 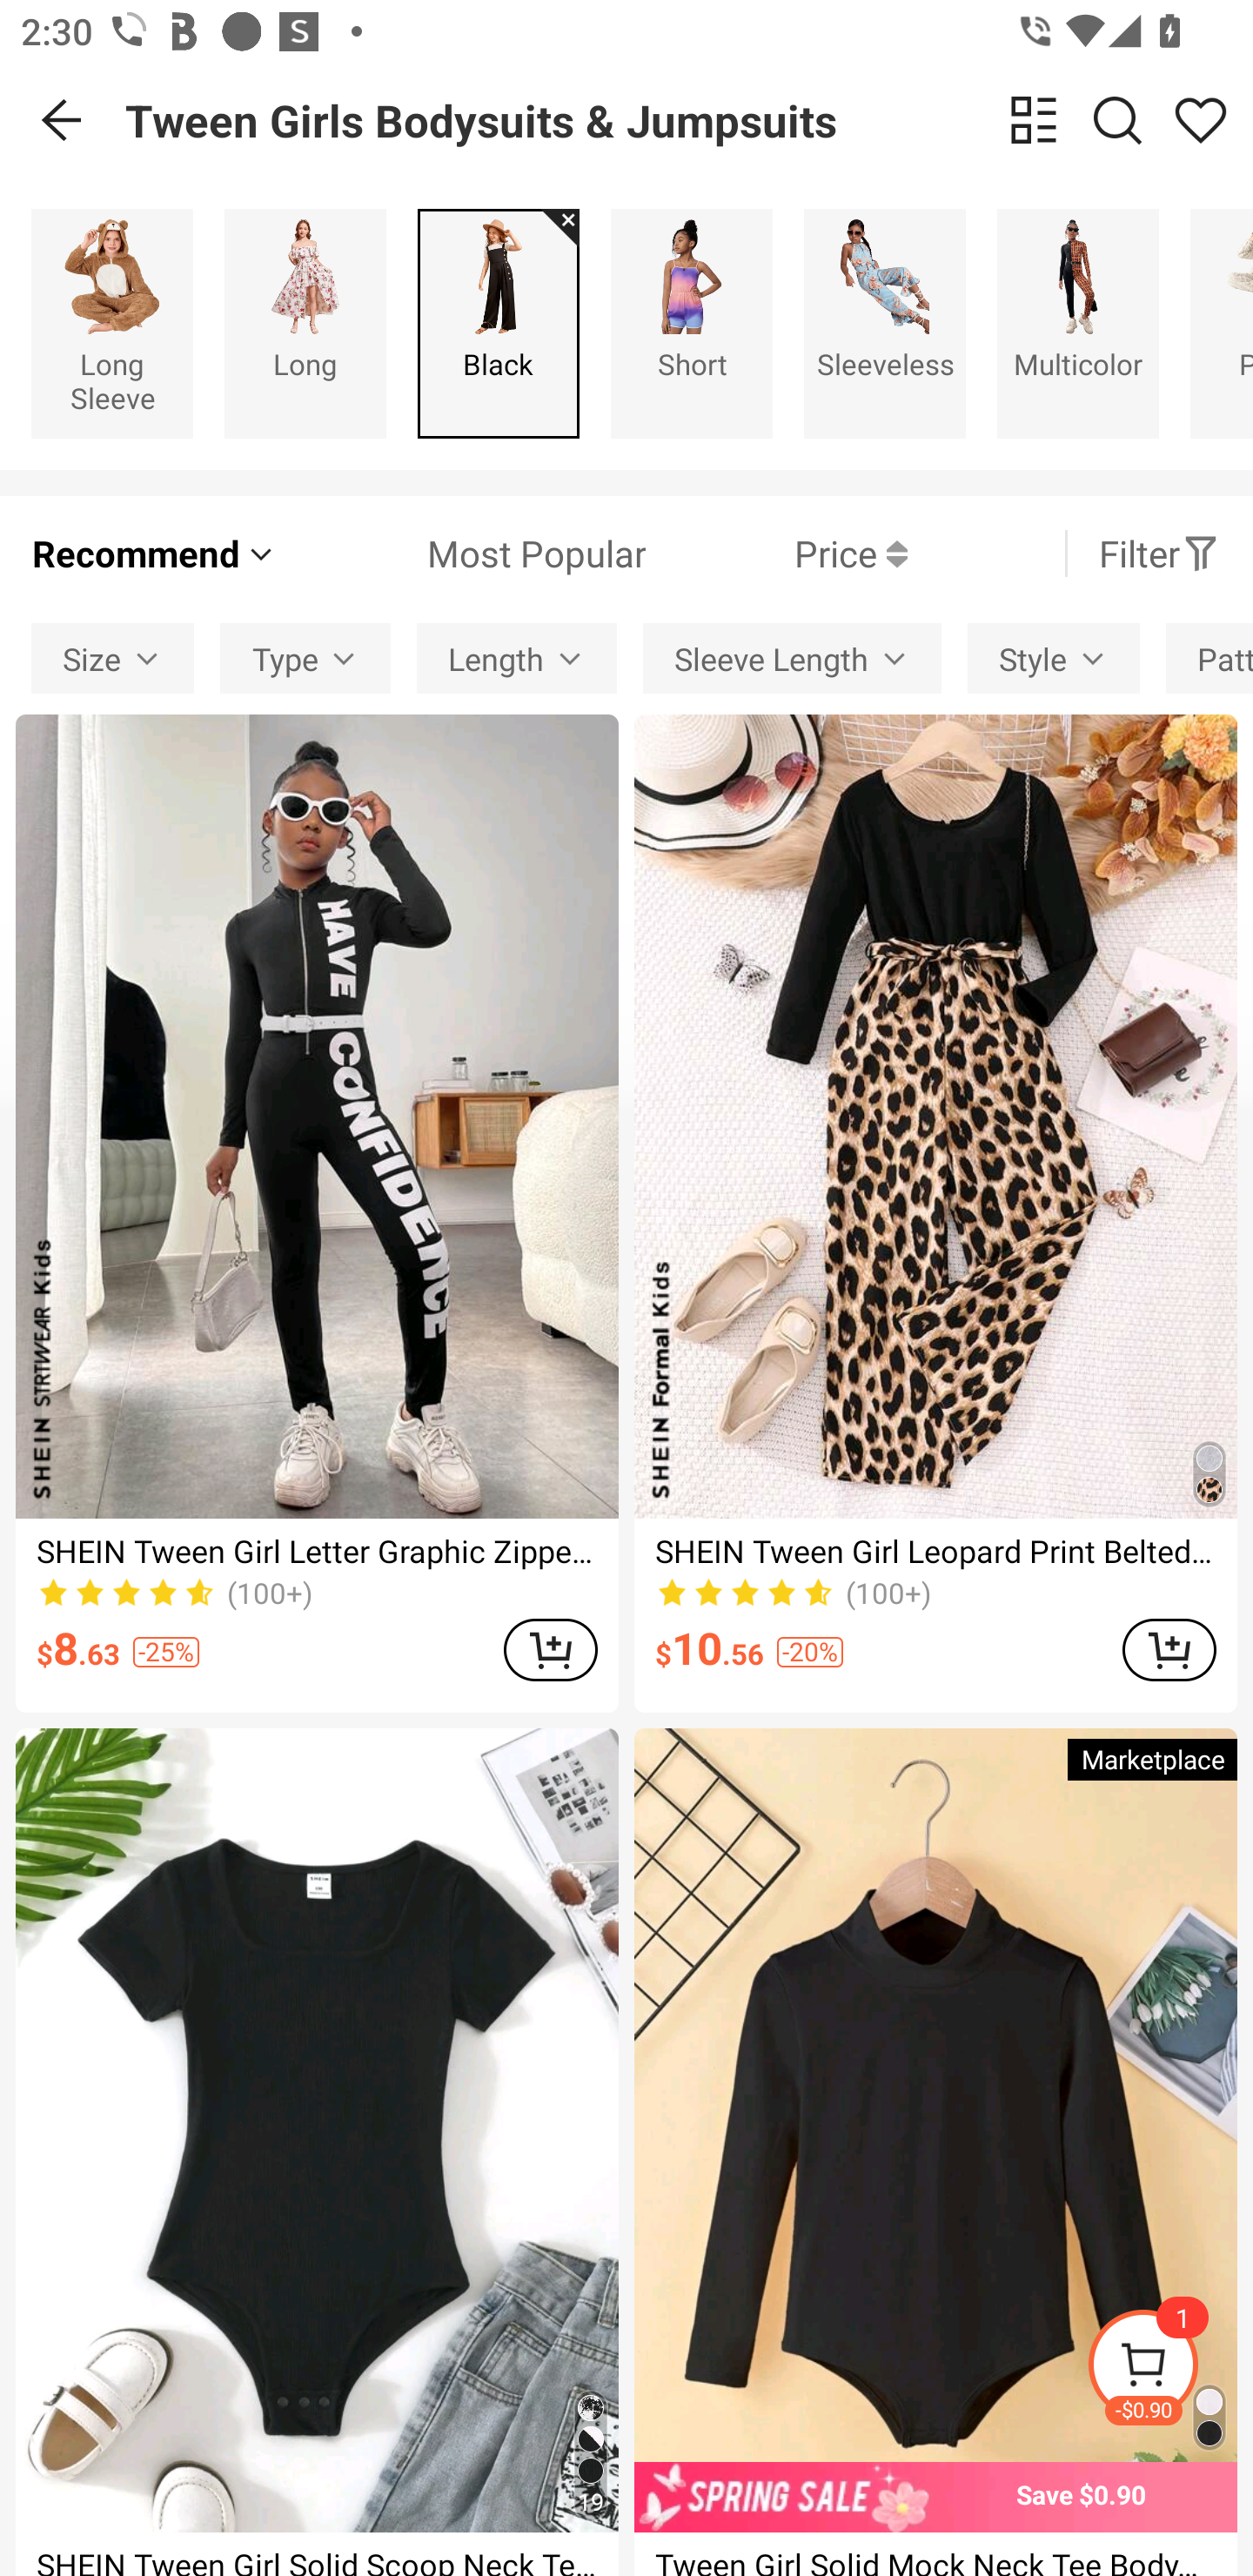 I want to click on Share, so click(x=1201, y=119).